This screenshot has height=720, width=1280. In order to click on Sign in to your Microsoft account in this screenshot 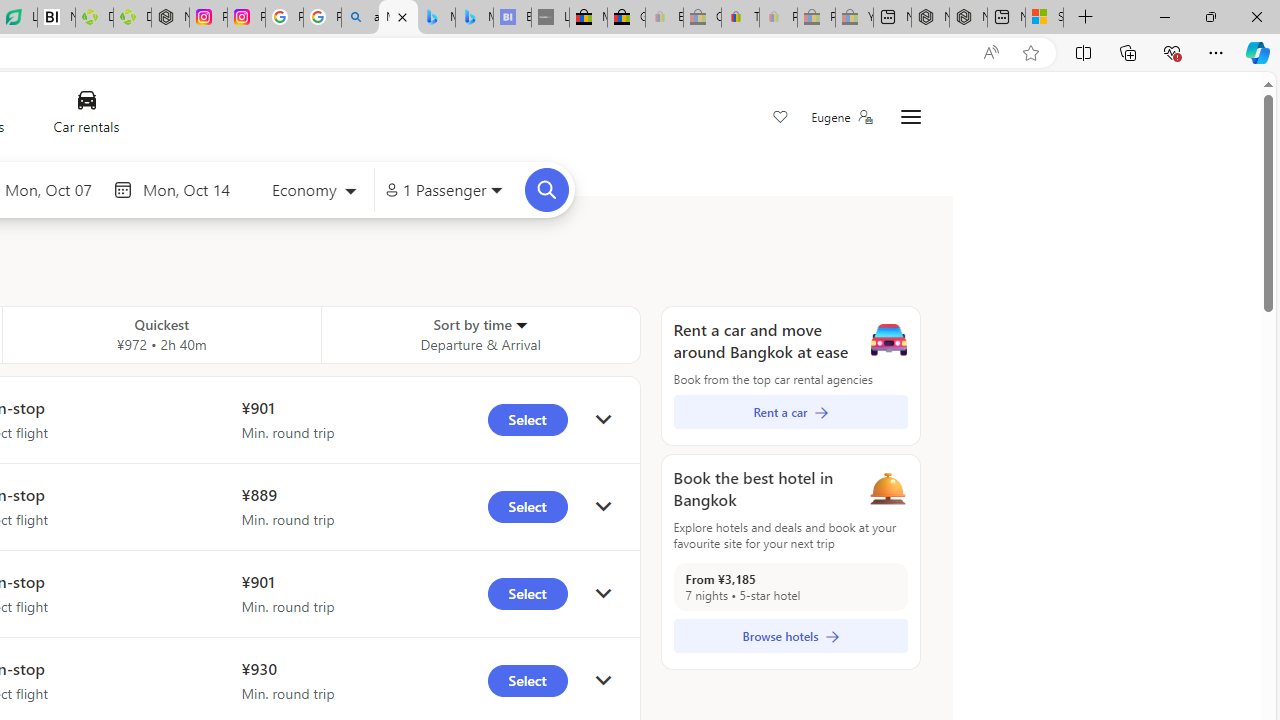, I will do `click(1044, 18)`.